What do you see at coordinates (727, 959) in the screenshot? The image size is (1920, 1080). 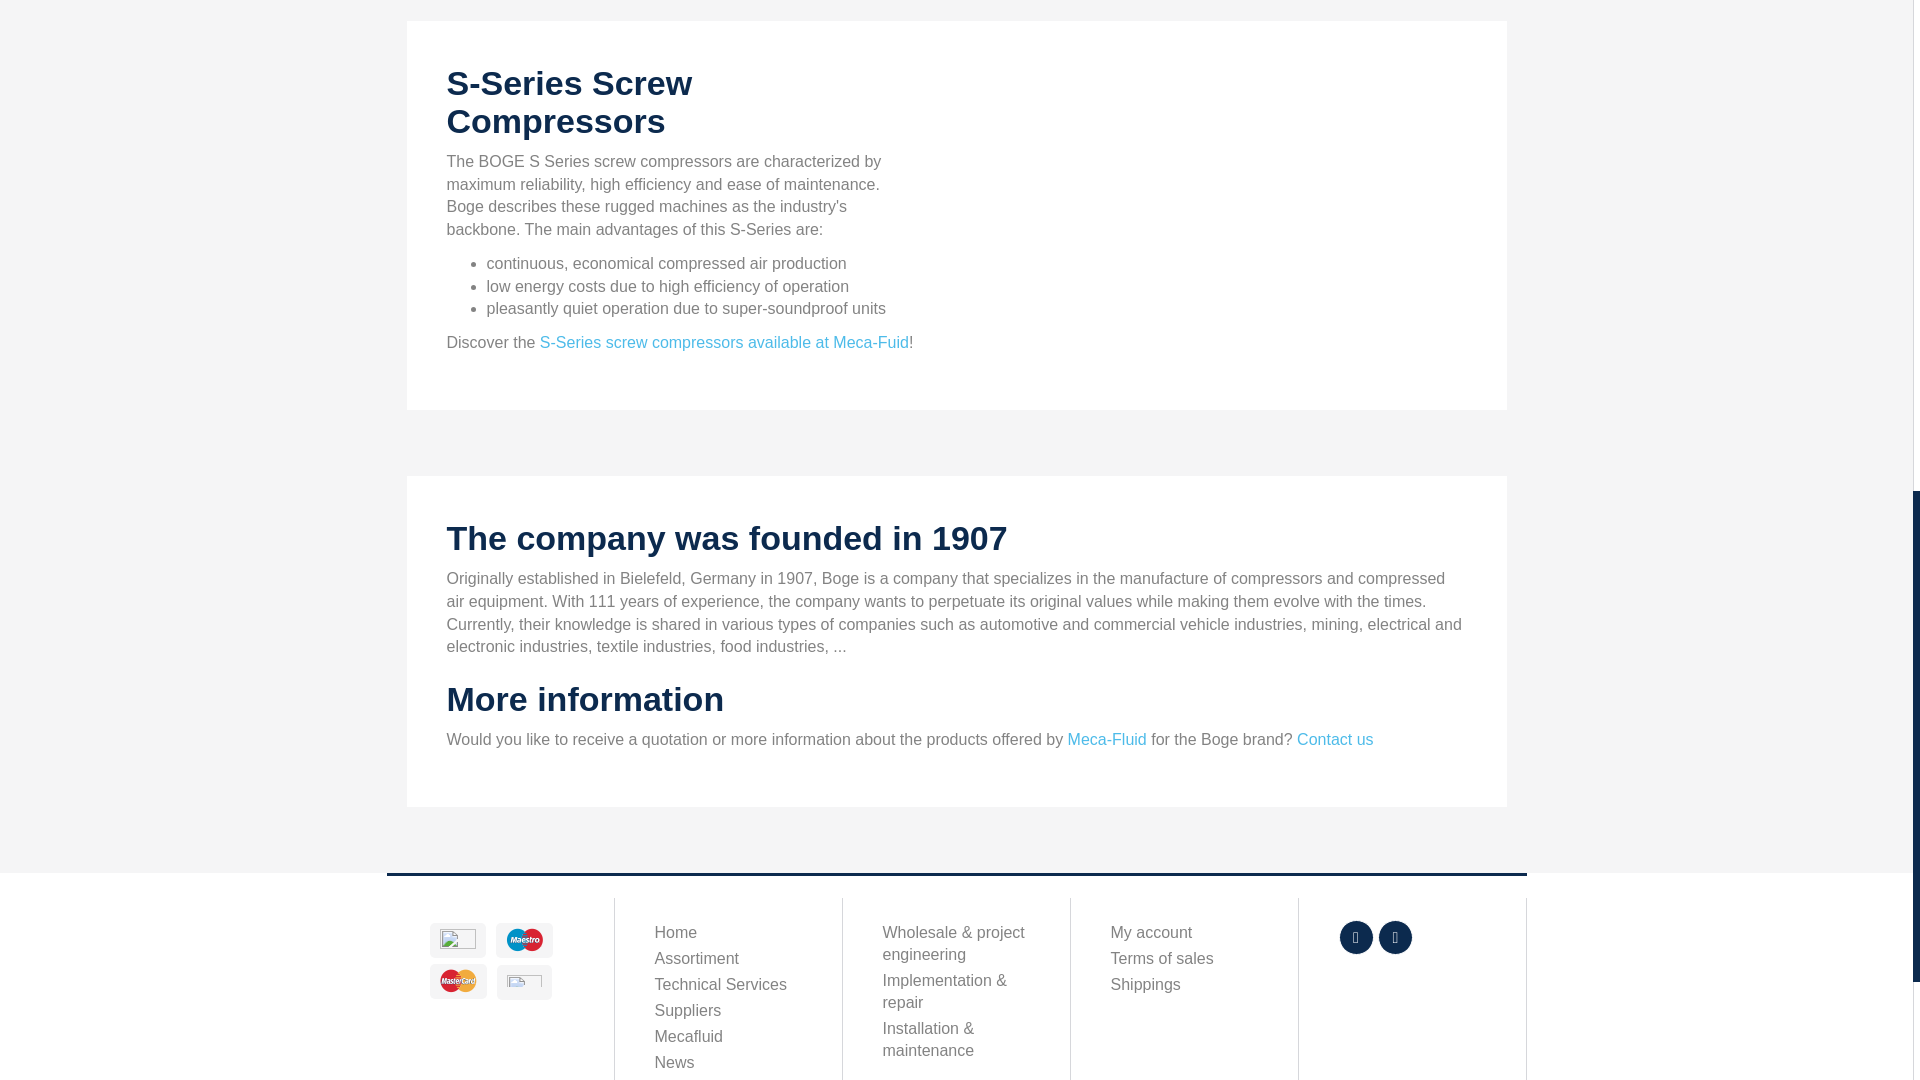 I see `Assortiment` at bounding box center [727, 959].